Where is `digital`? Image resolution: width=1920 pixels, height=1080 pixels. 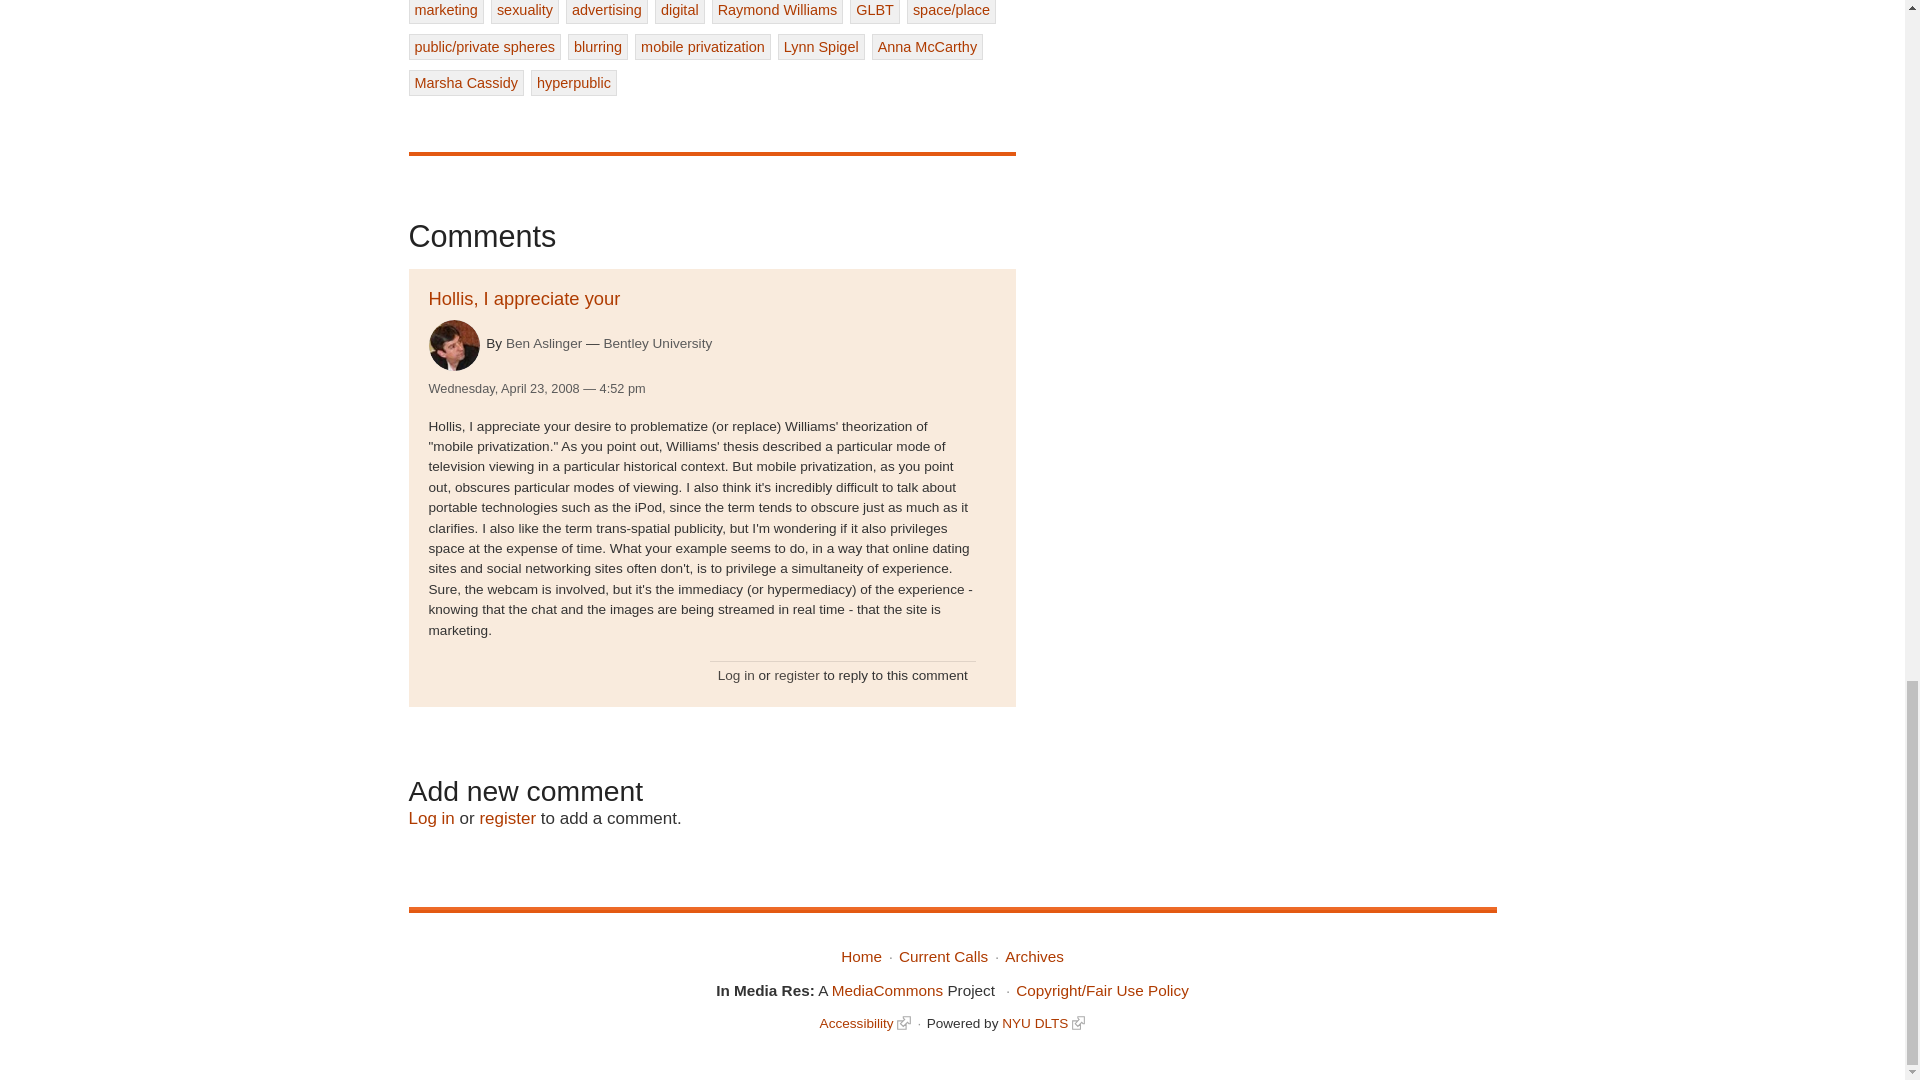 digital is located at coordinates (679, 11).